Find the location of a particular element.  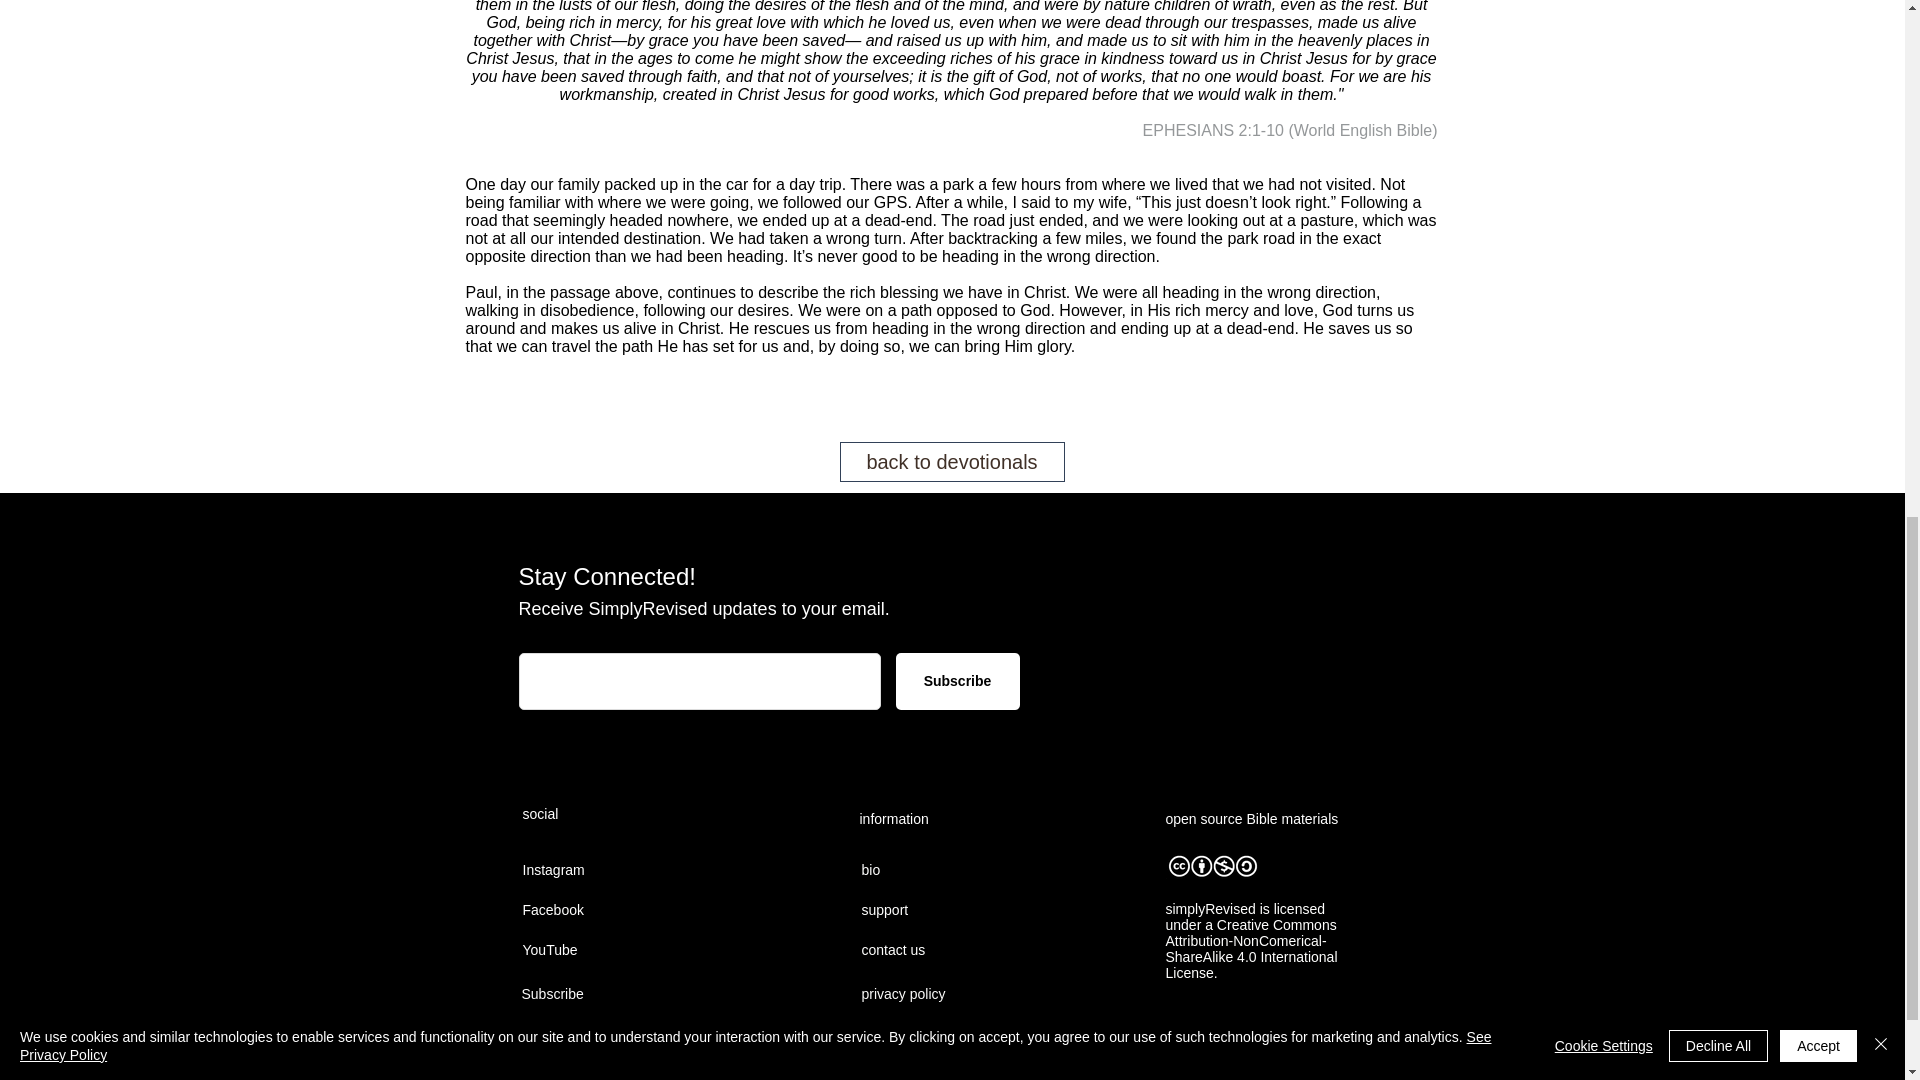

bio is located at coordinates (933, 871).